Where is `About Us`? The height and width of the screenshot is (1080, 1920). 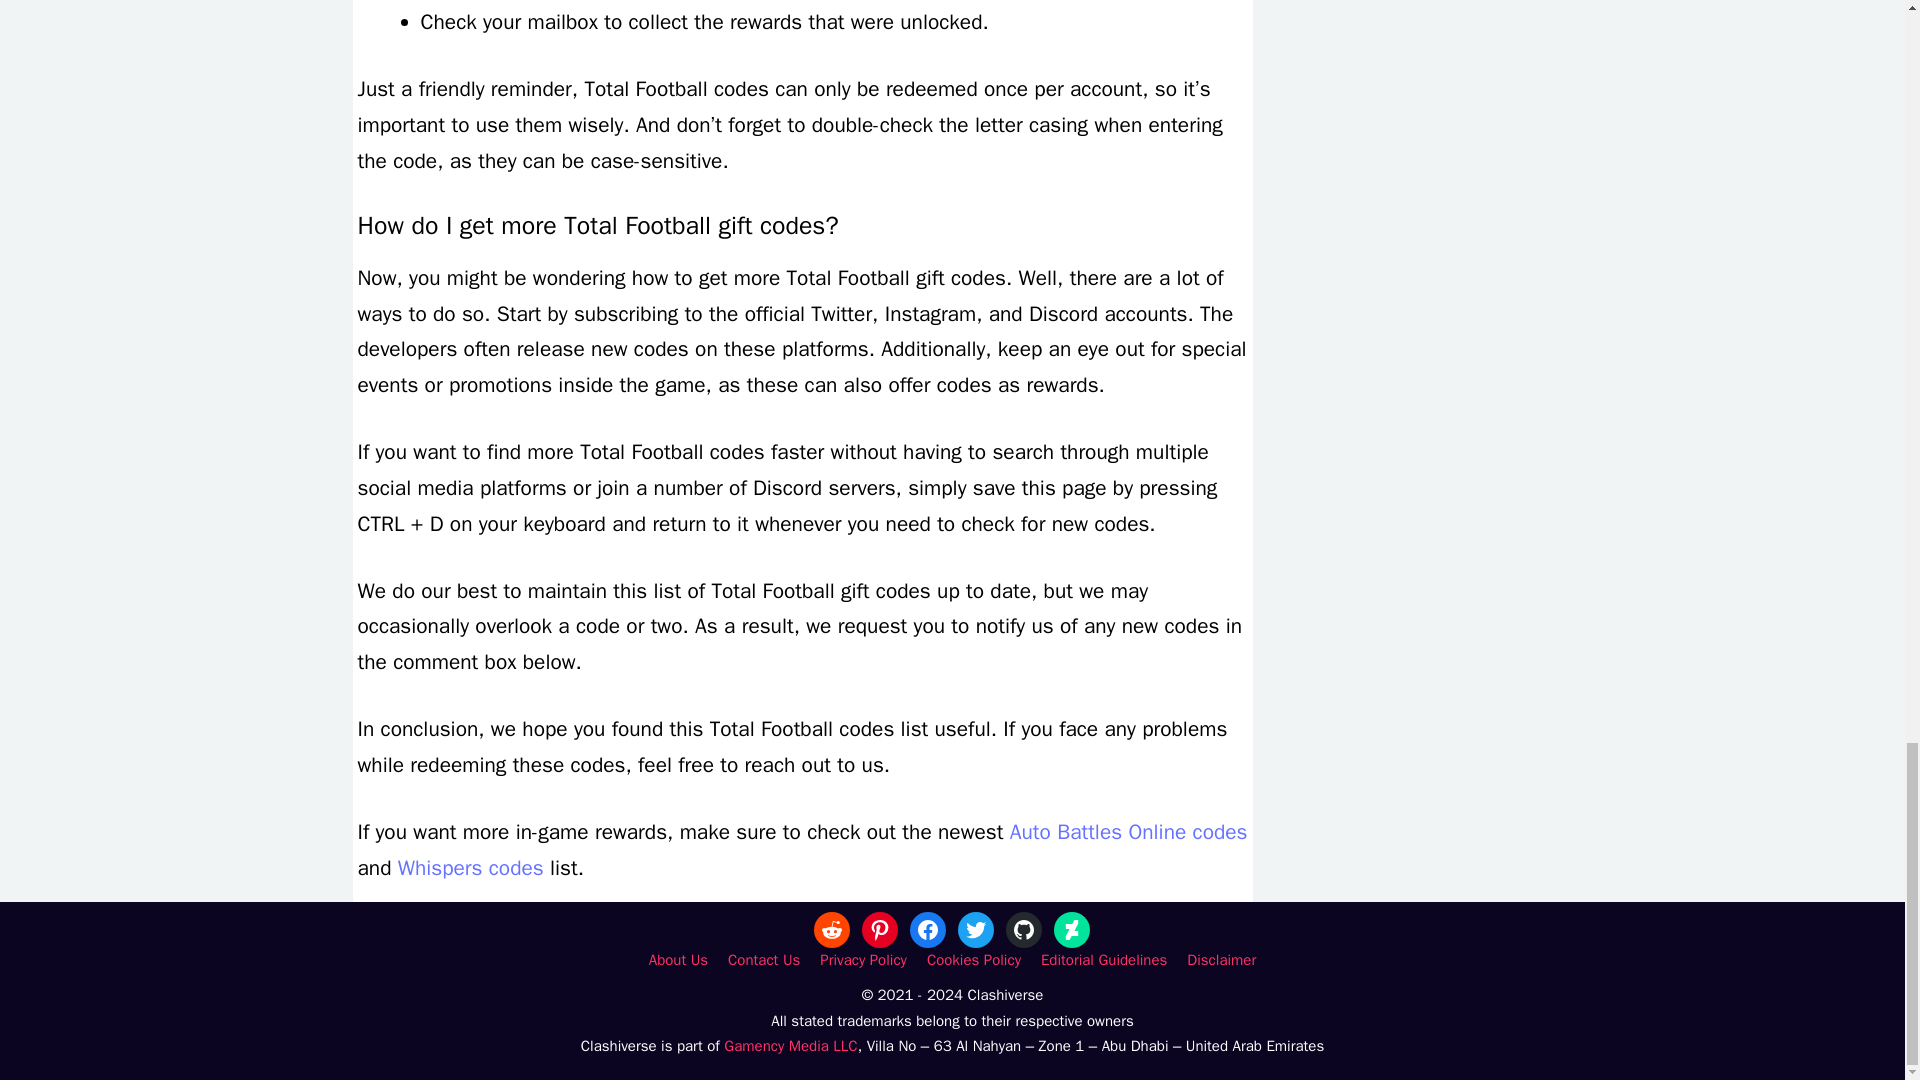 About Us is located at coordinates (678, 960).